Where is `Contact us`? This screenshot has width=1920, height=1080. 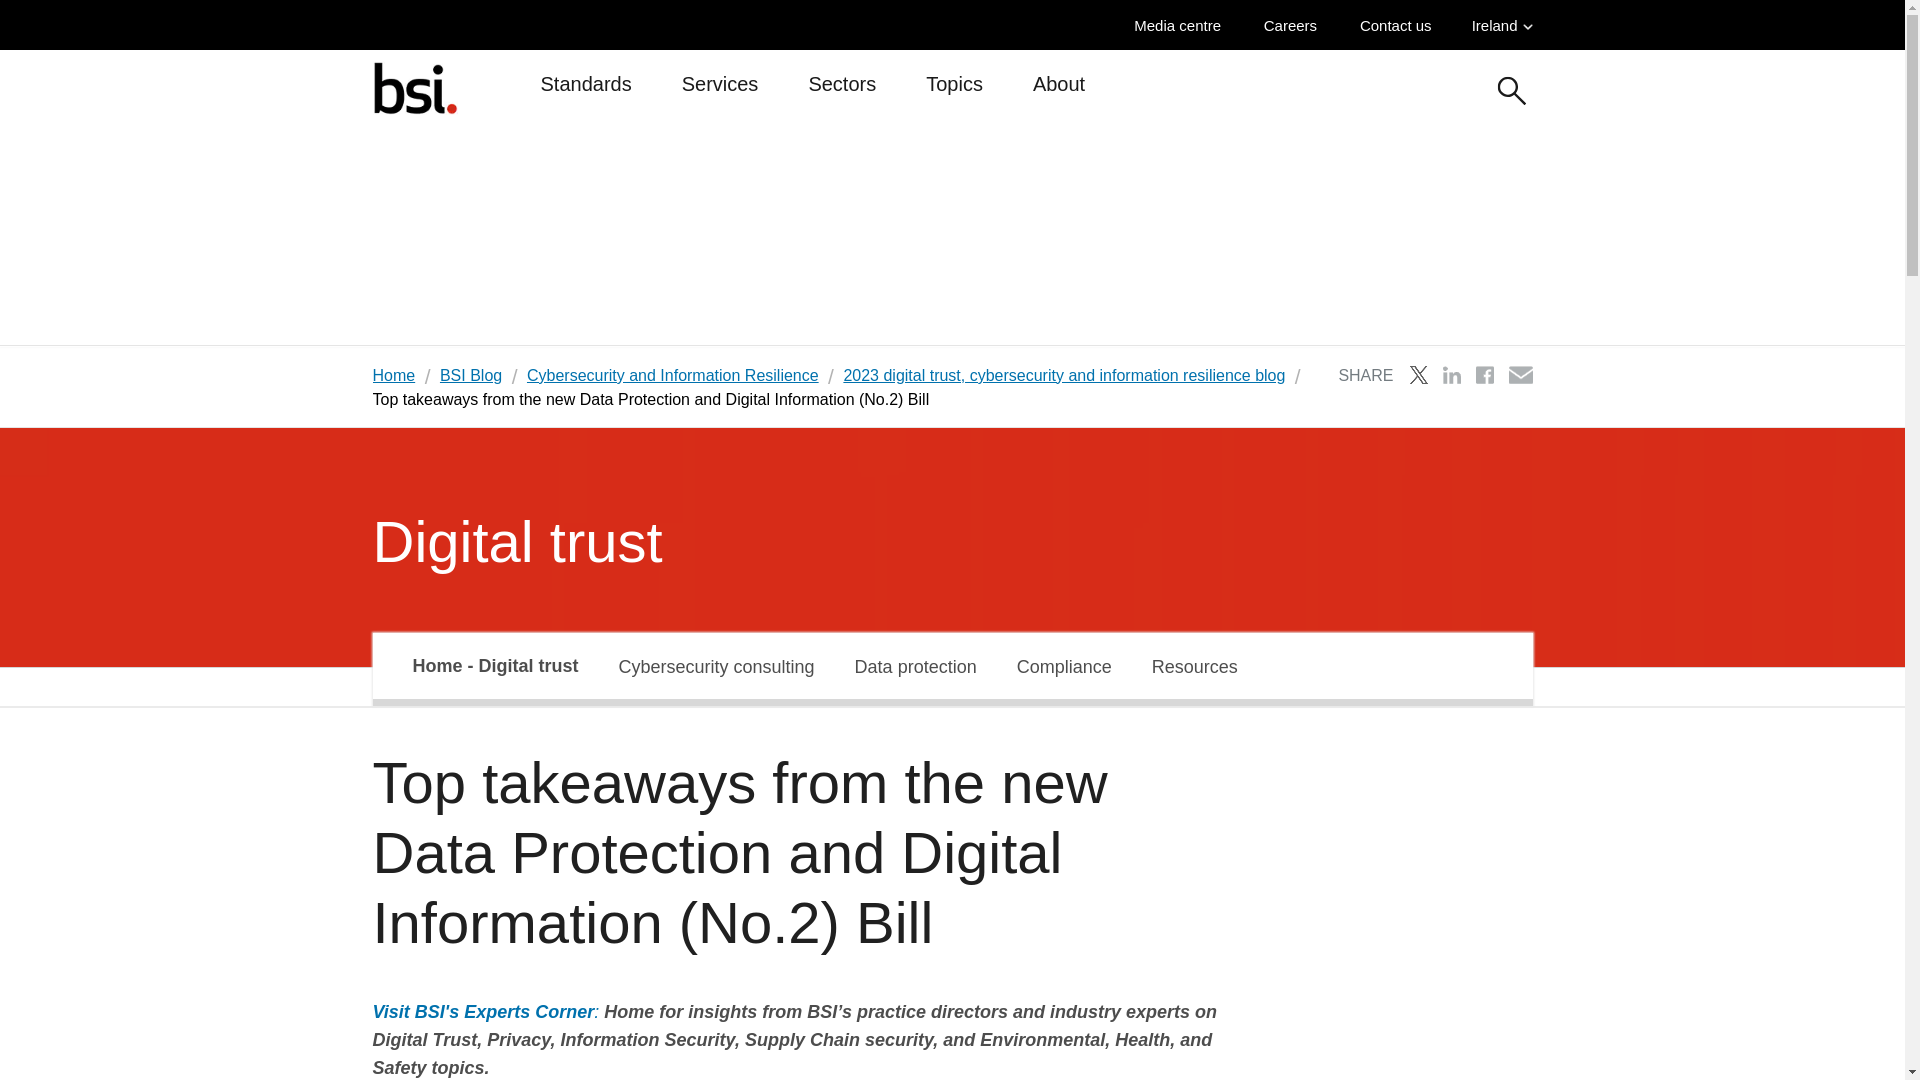
Contact us is located at coordinates (1400, 25).